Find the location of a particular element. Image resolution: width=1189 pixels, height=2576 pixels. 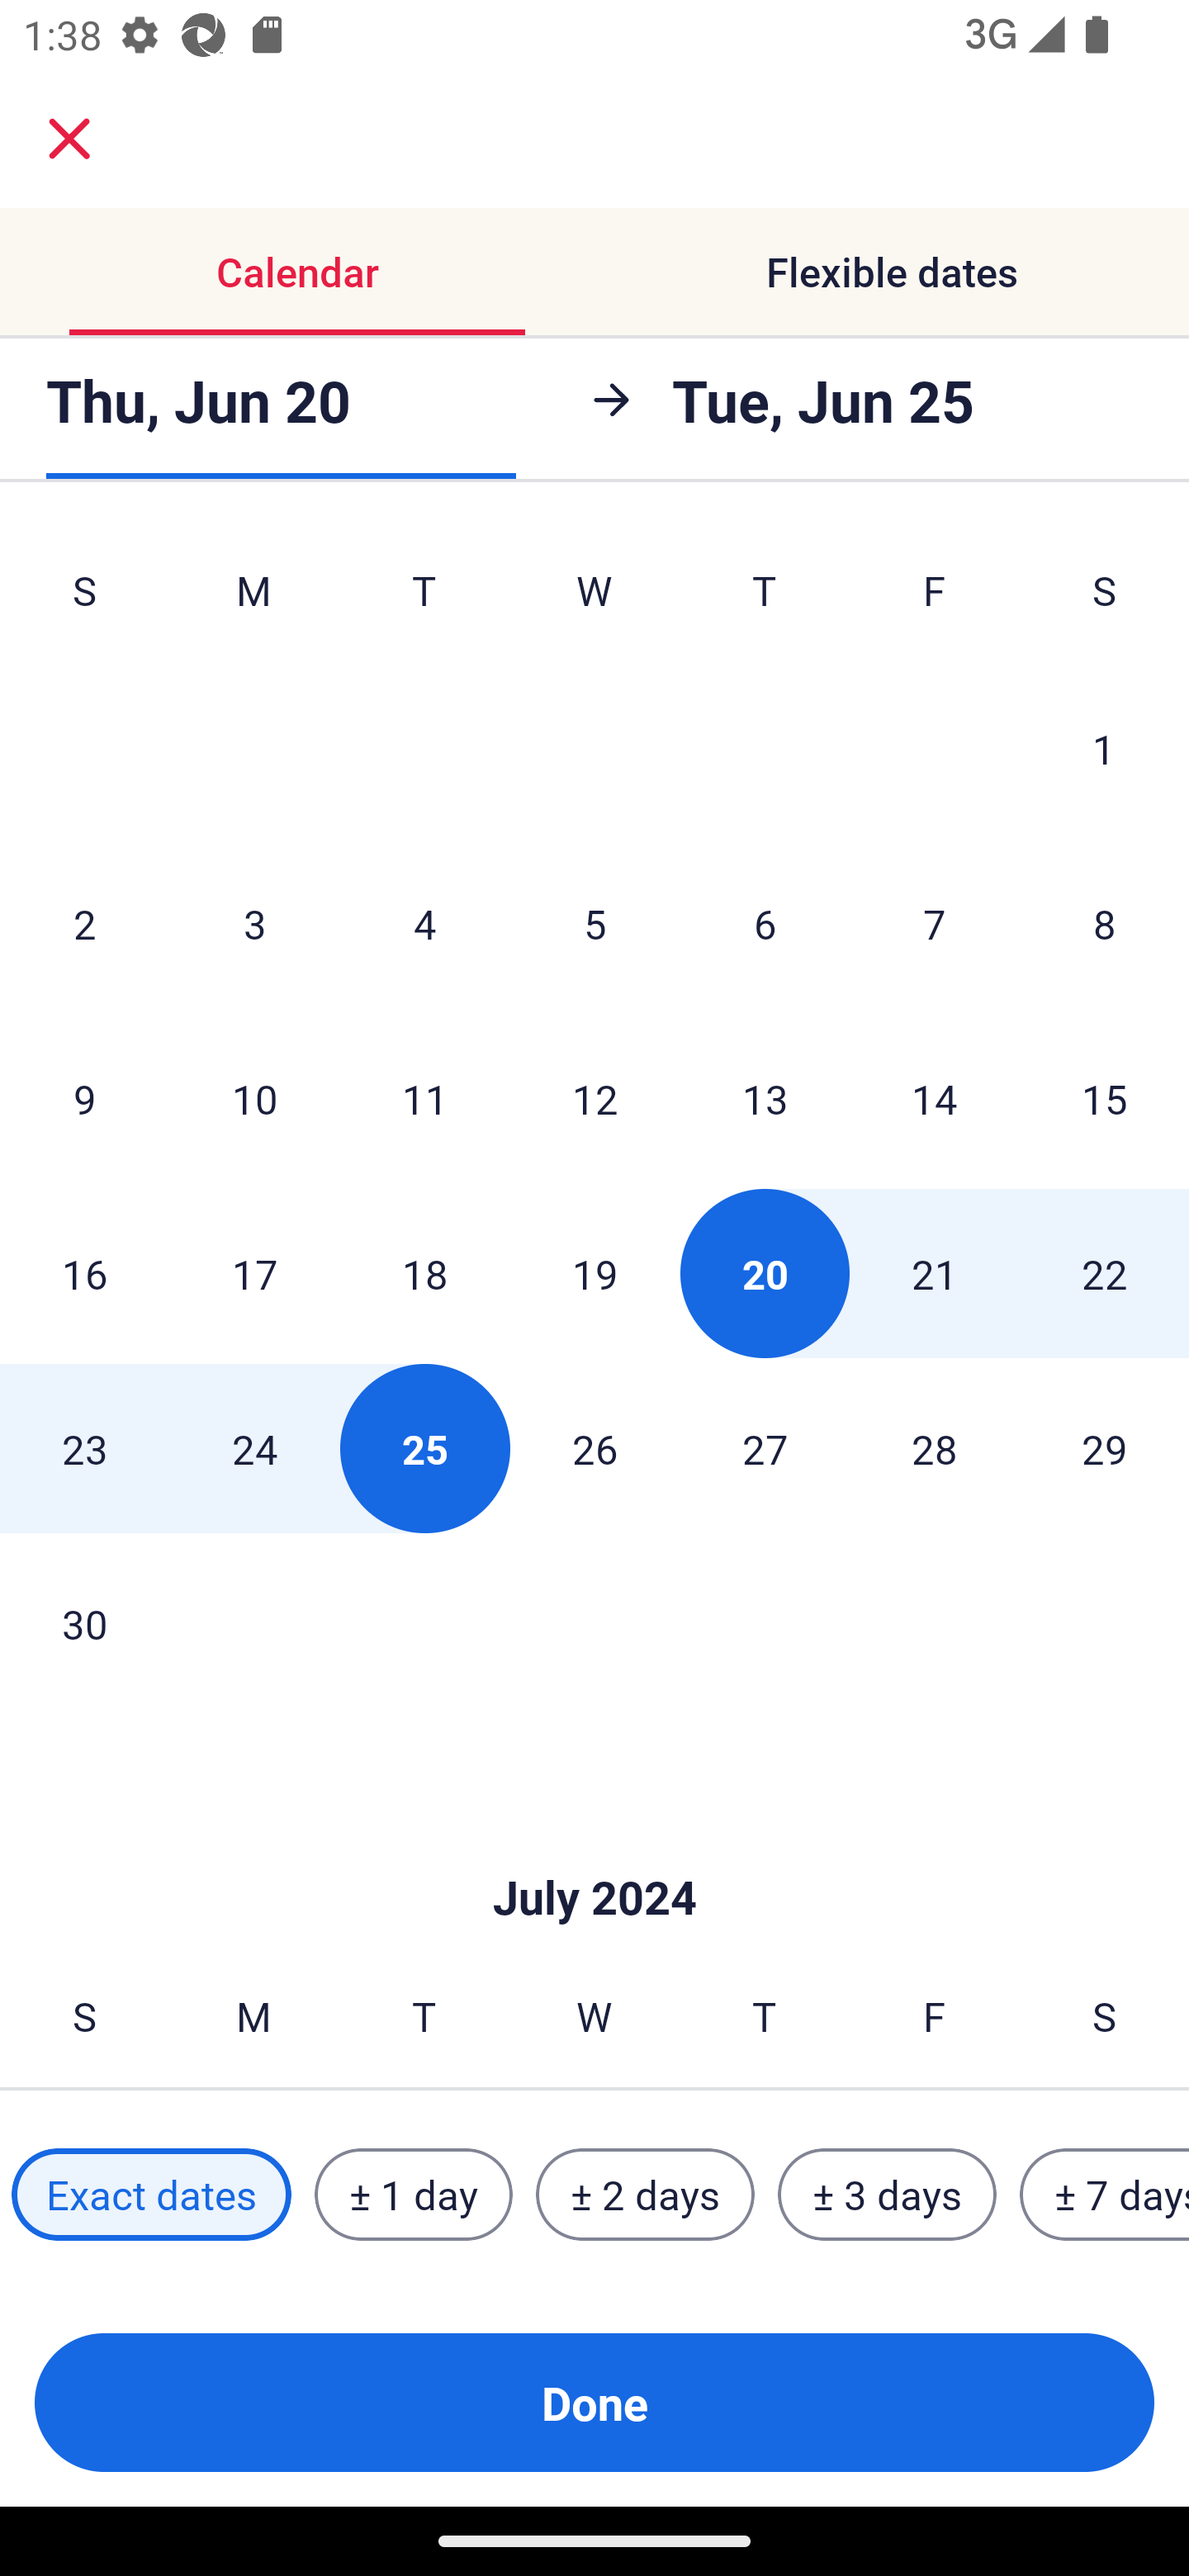

± 1 day is located at coordinates (413, 2195).